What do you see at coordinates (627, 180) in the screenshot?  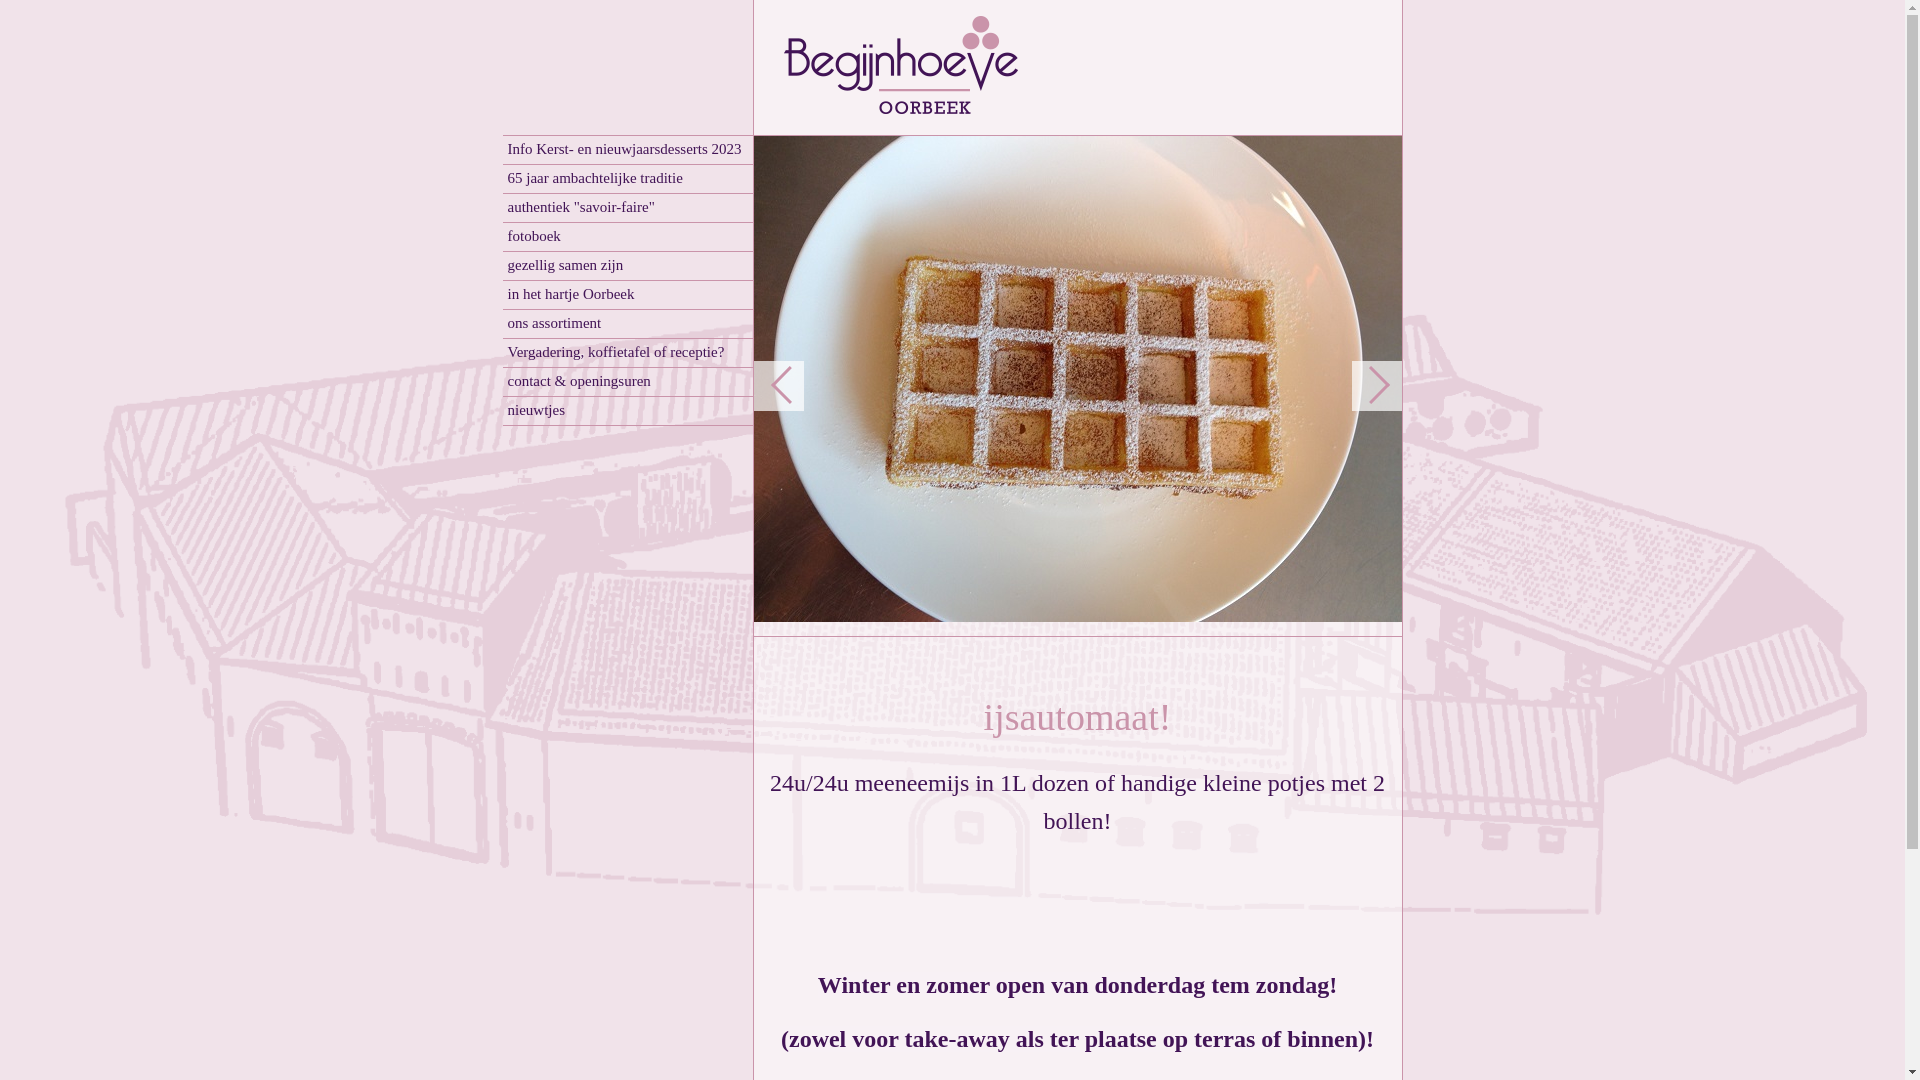 I see `65 jaar ambachtelijke traditie` at bounding box center [627, 180].